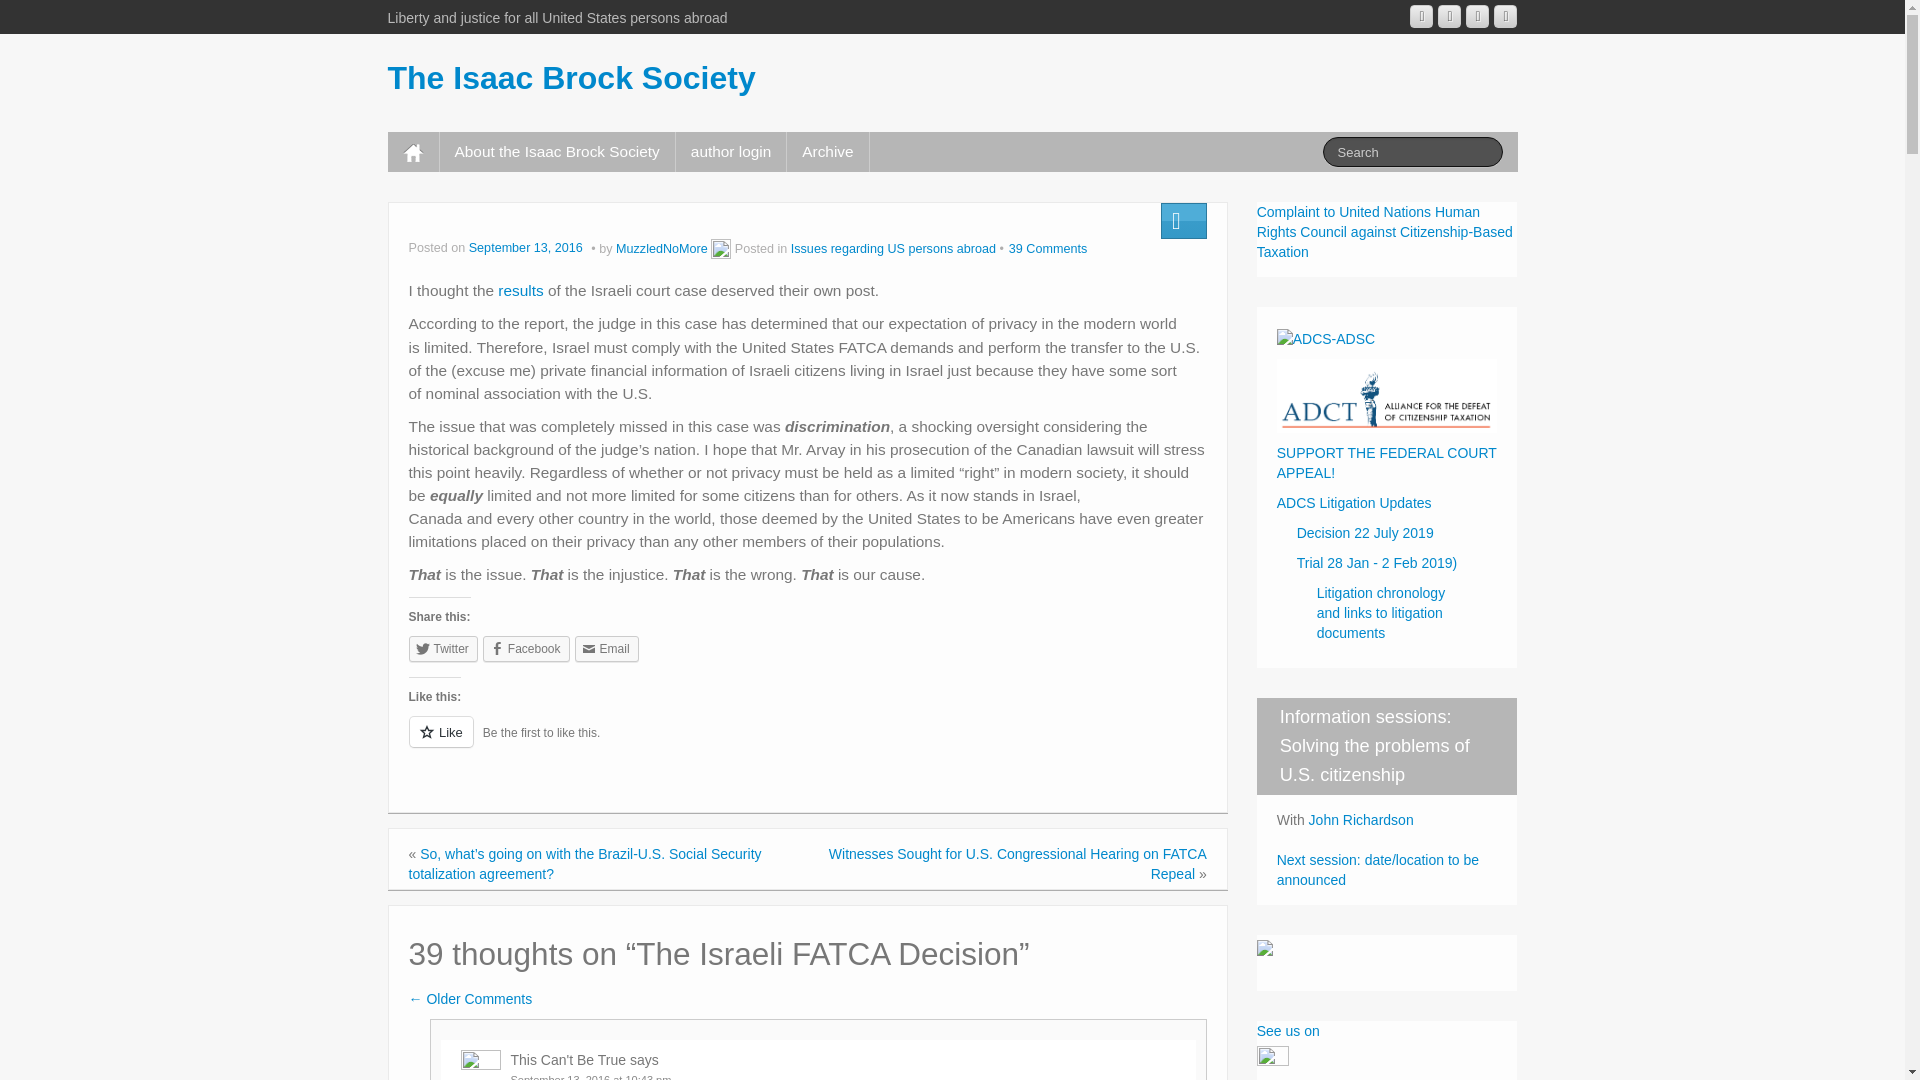  What do you see at coordinates (662, 248) in the screenshot?
I see `View all posts by MuzzledNoMore` at bounding box center [662, 248].